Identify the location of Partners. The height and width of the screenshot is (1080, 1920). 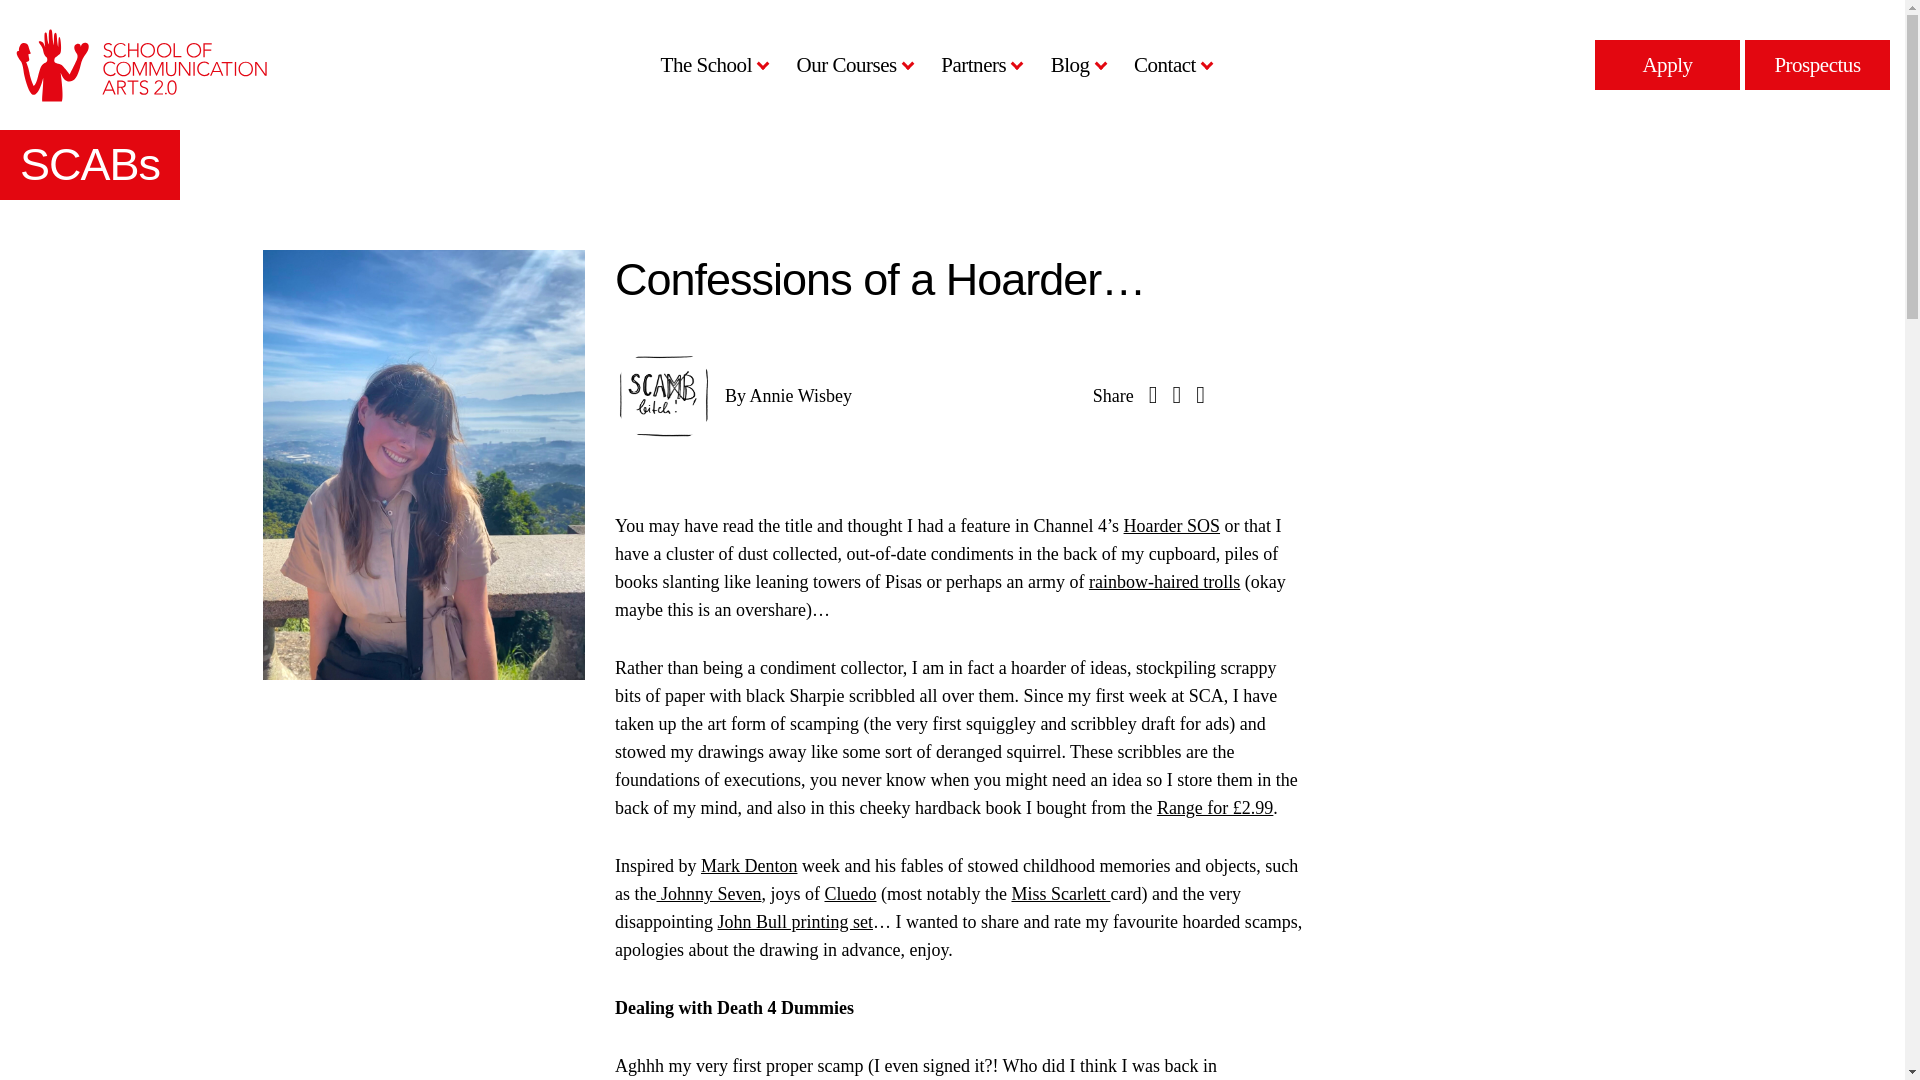
(978, 64).